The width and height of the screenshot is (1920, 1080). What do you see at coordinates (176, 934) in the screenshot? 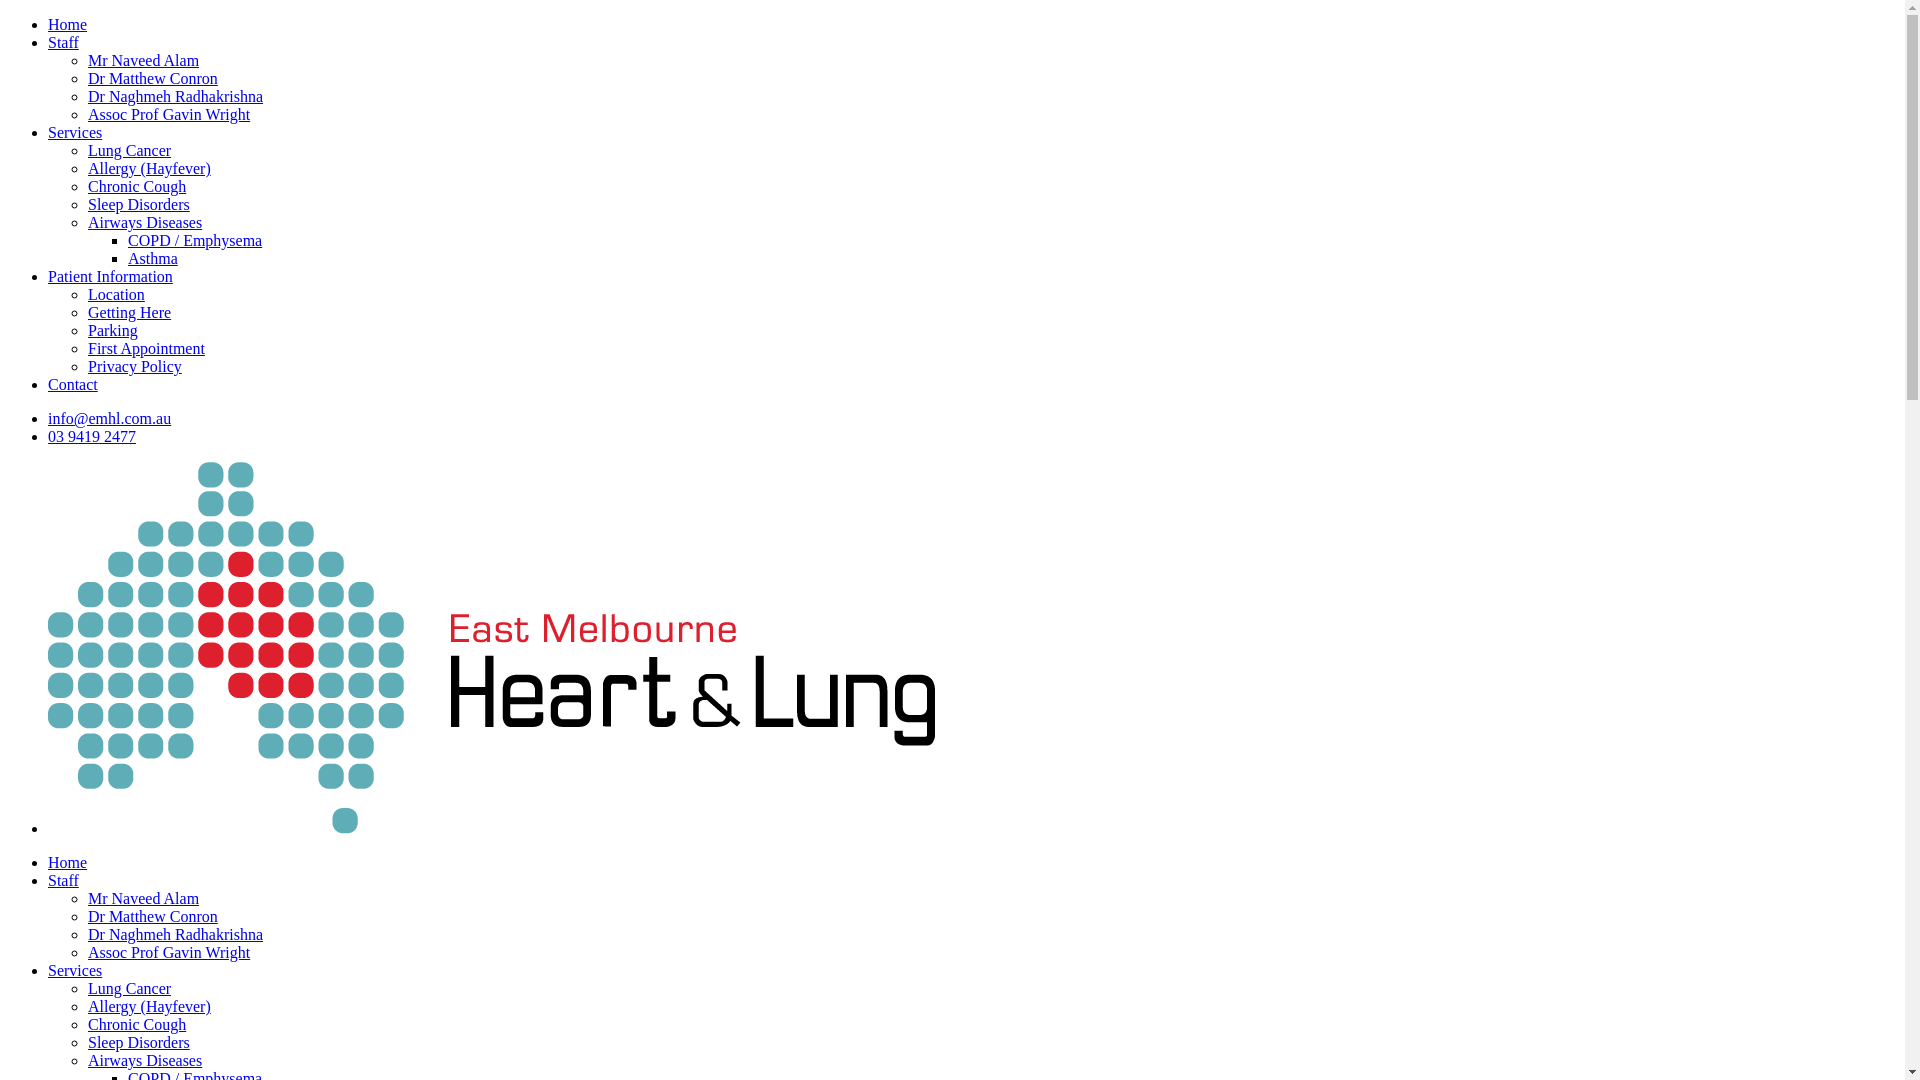
I see `Dr Naghmeh Radhakrishna` at bounding box center [176, 934].